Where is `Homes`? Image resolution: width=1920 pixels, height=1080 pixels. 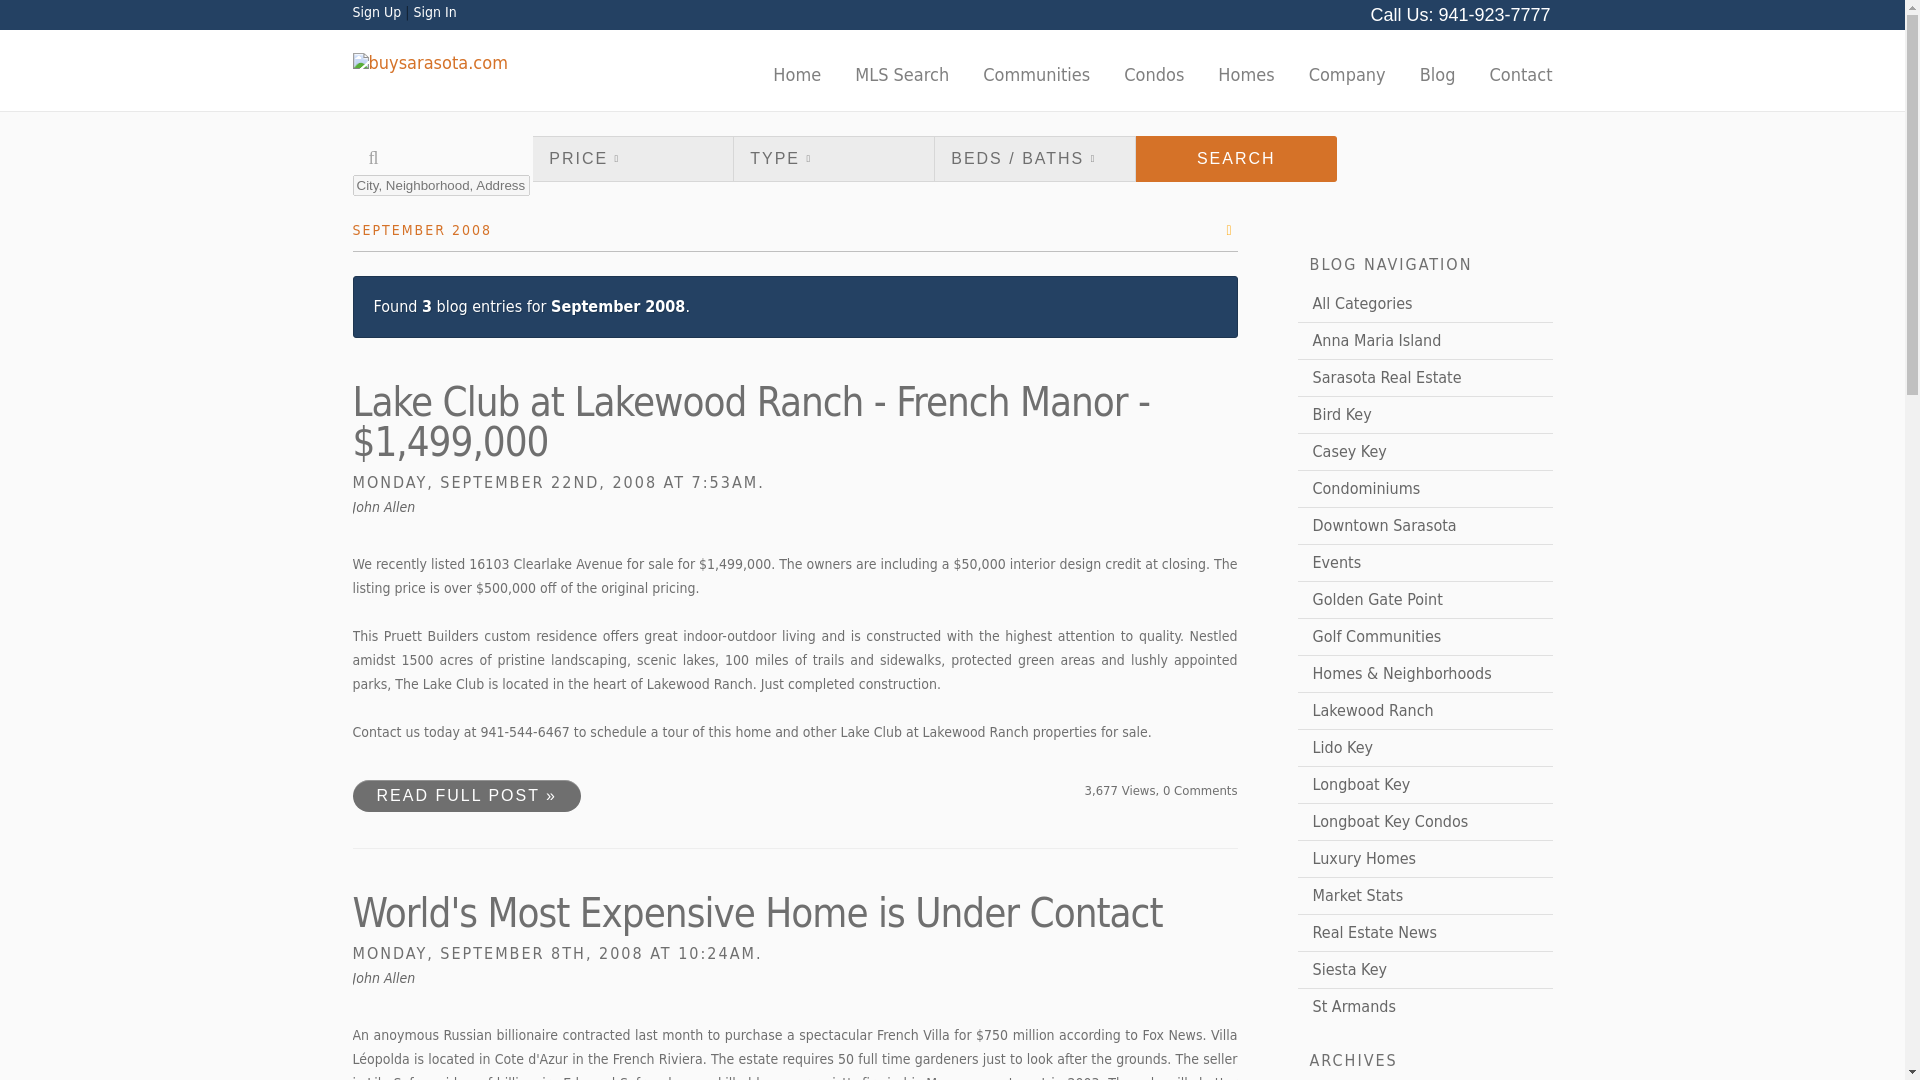
Homes is located at coordinates (1246, 75).